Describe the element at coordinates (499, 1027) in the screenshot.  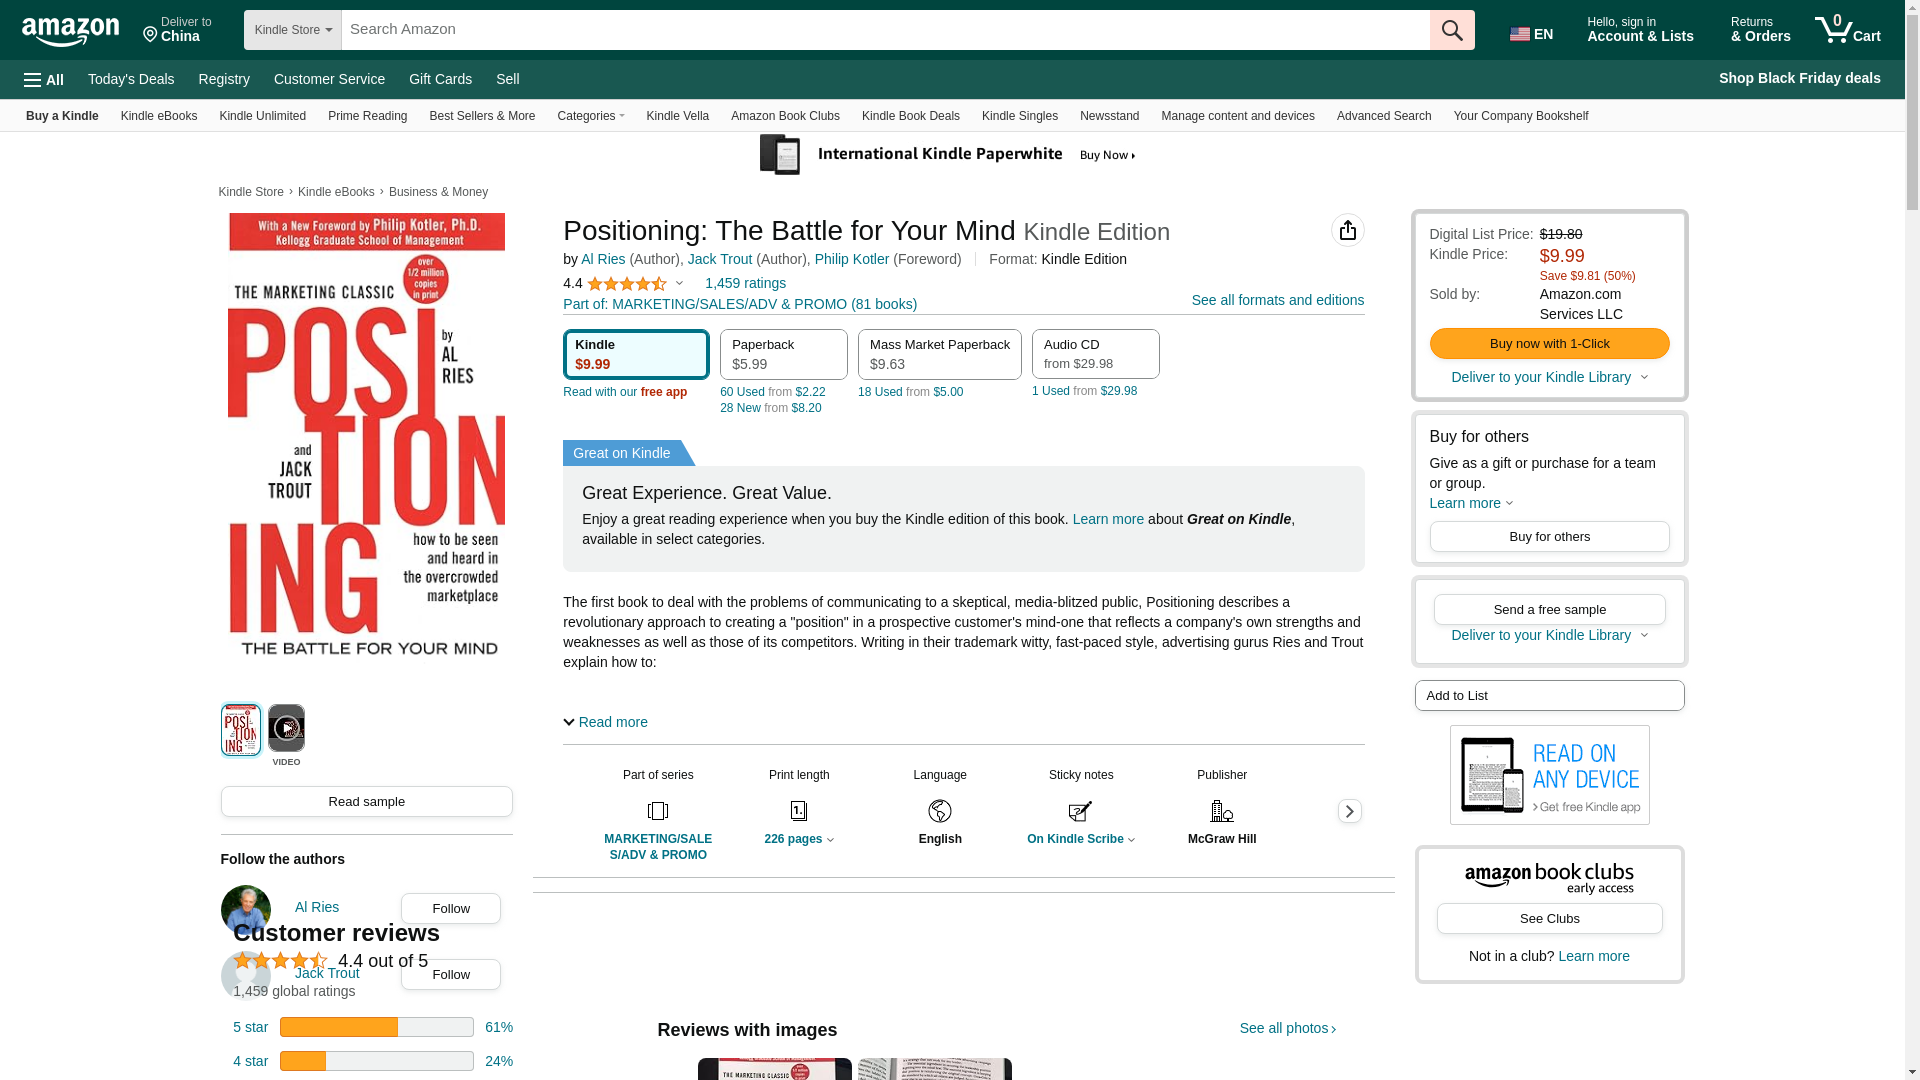
I see `61%` at that location.